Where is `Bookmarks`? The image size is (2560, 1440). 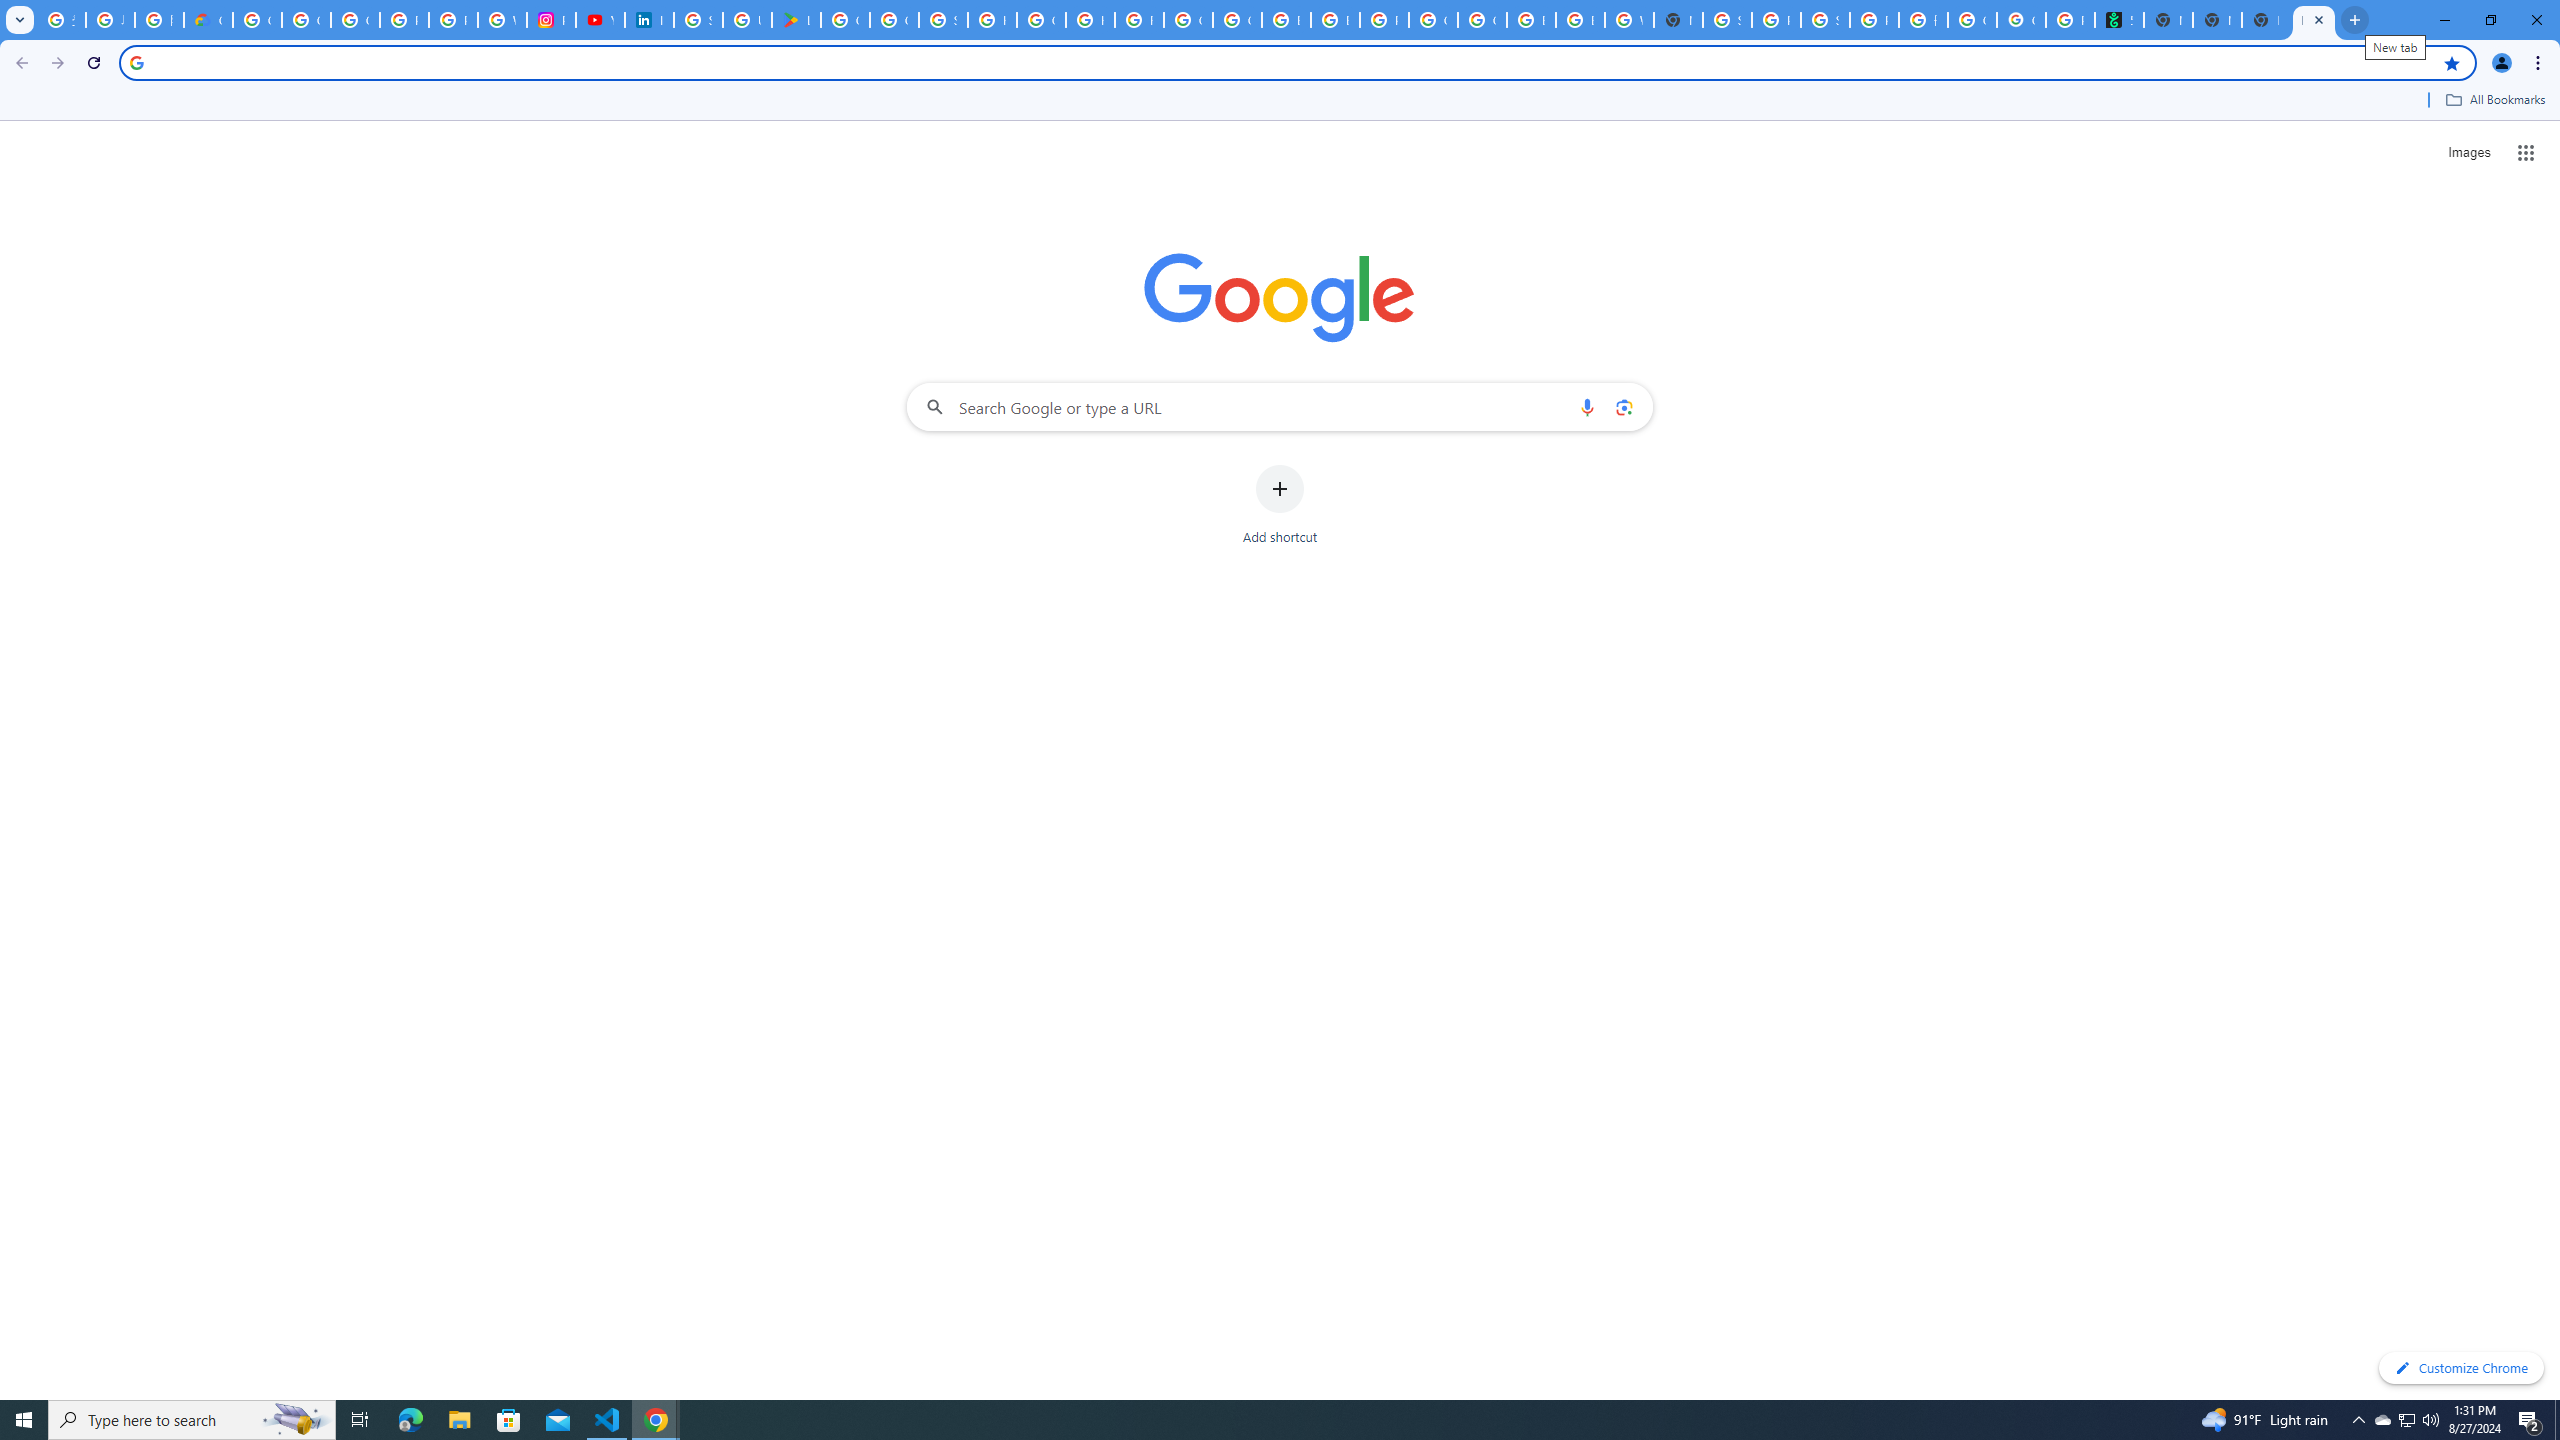
Bookmarks is located at coordinates (1280, 102).